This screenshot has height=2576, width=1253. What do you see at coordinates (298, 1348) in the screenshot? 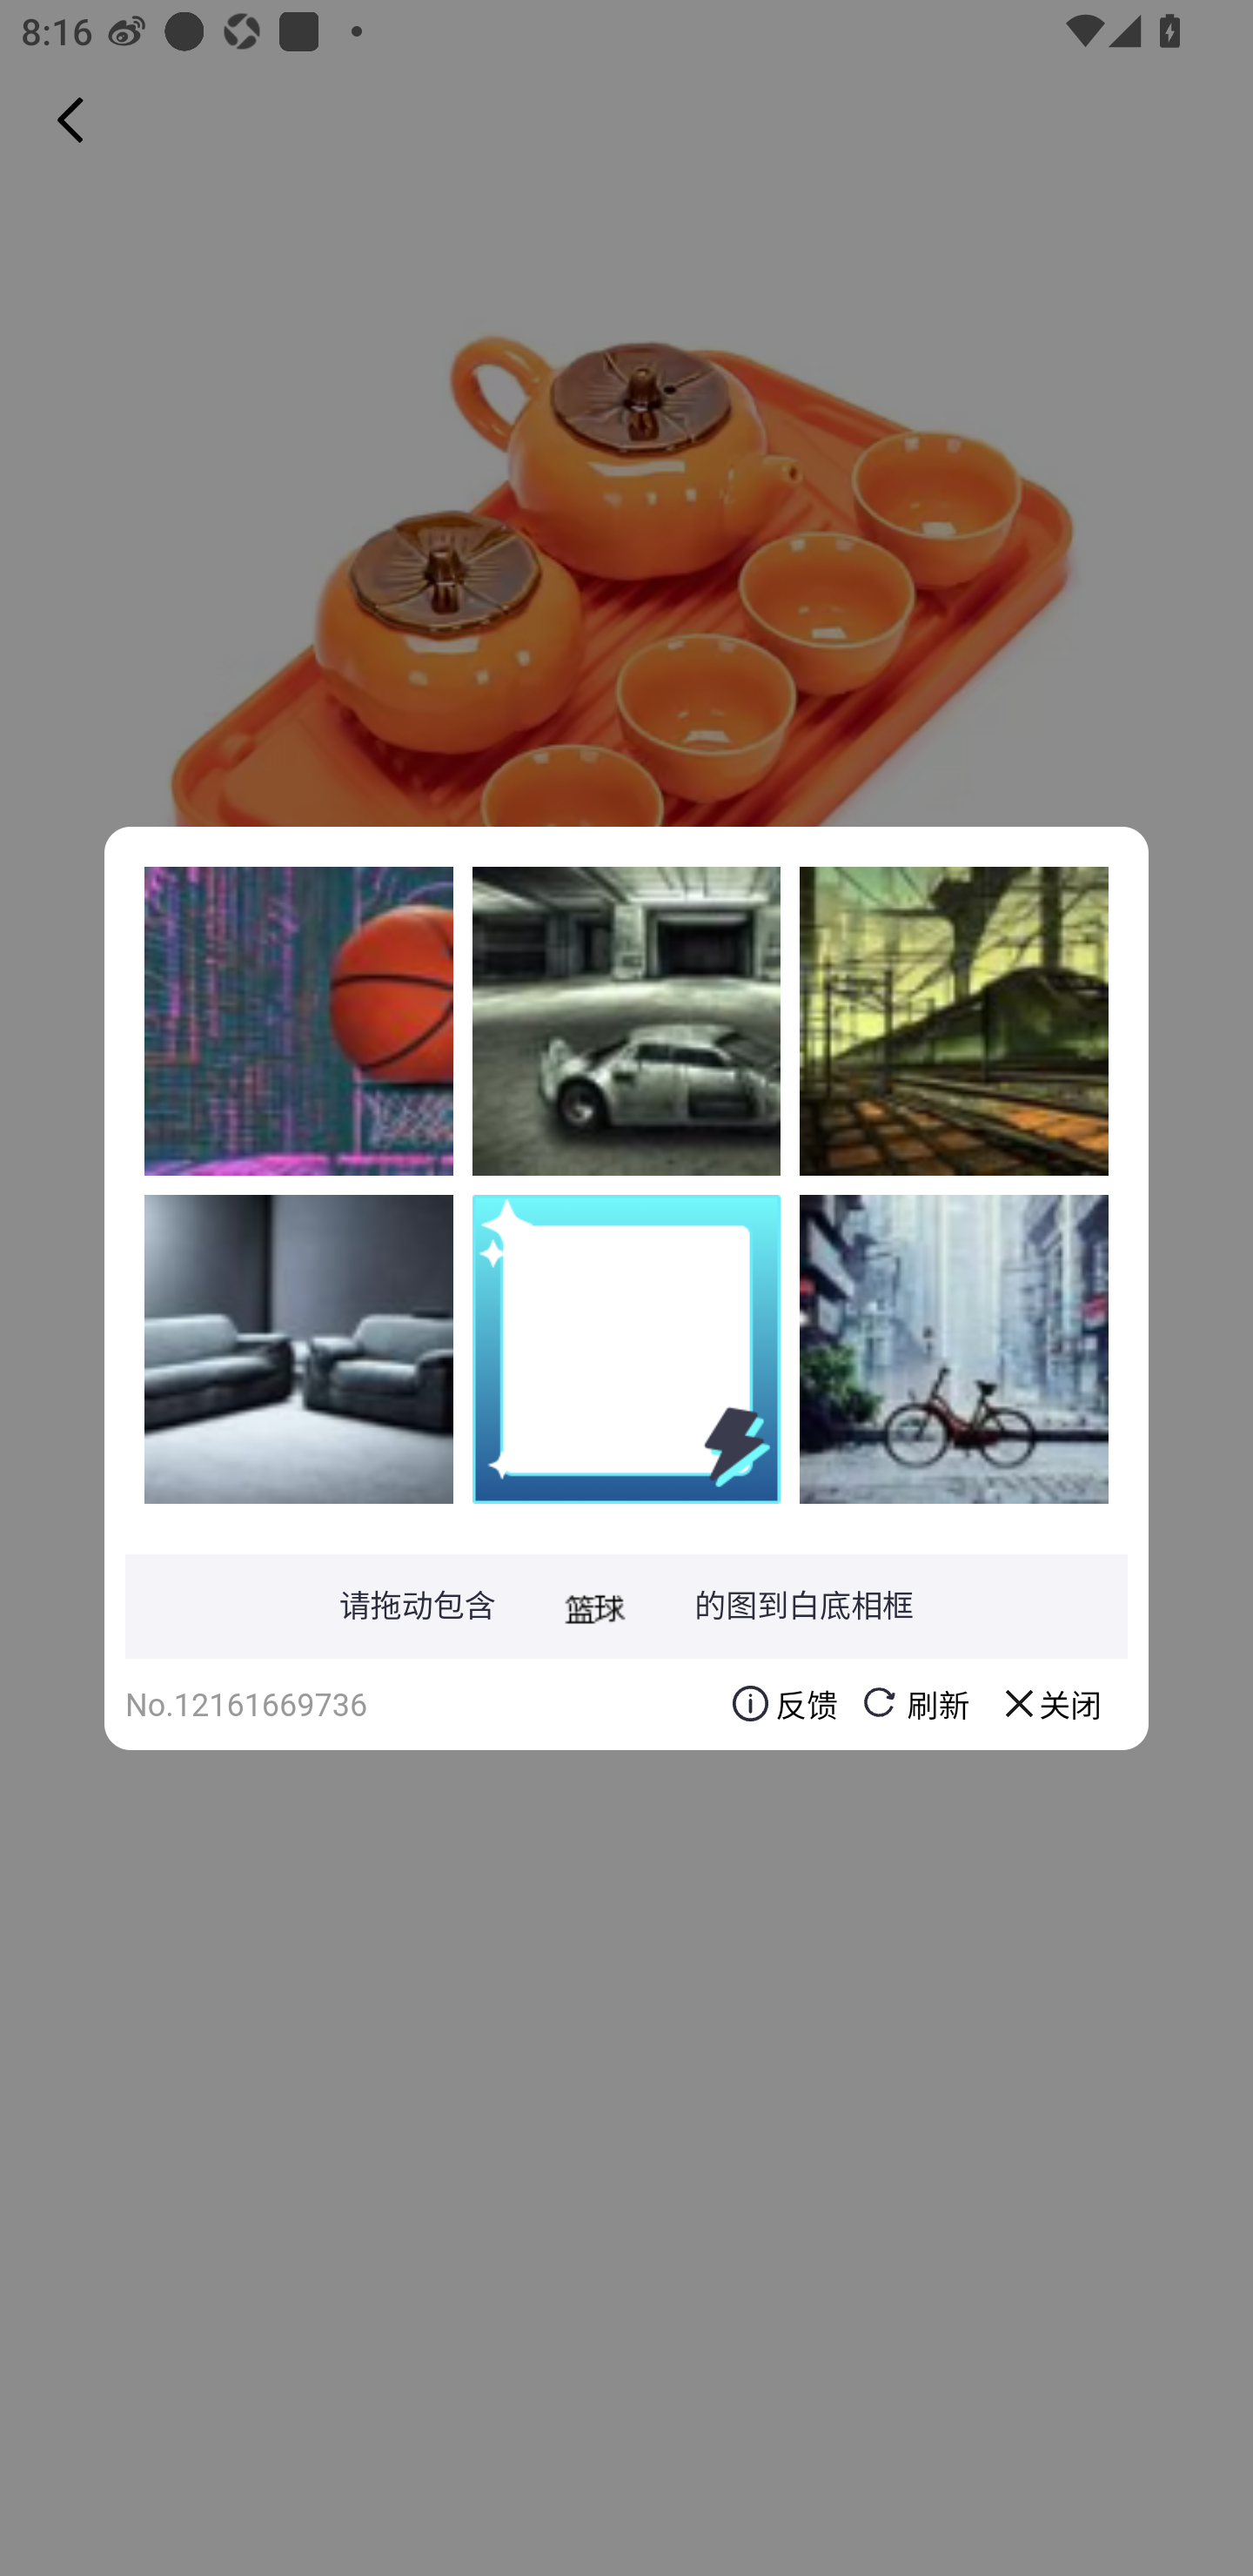
I see `jB5yEhuYVN0EJEHPvxCYZm3izPmYpFuZyX` at bounding box center [298, 1348].